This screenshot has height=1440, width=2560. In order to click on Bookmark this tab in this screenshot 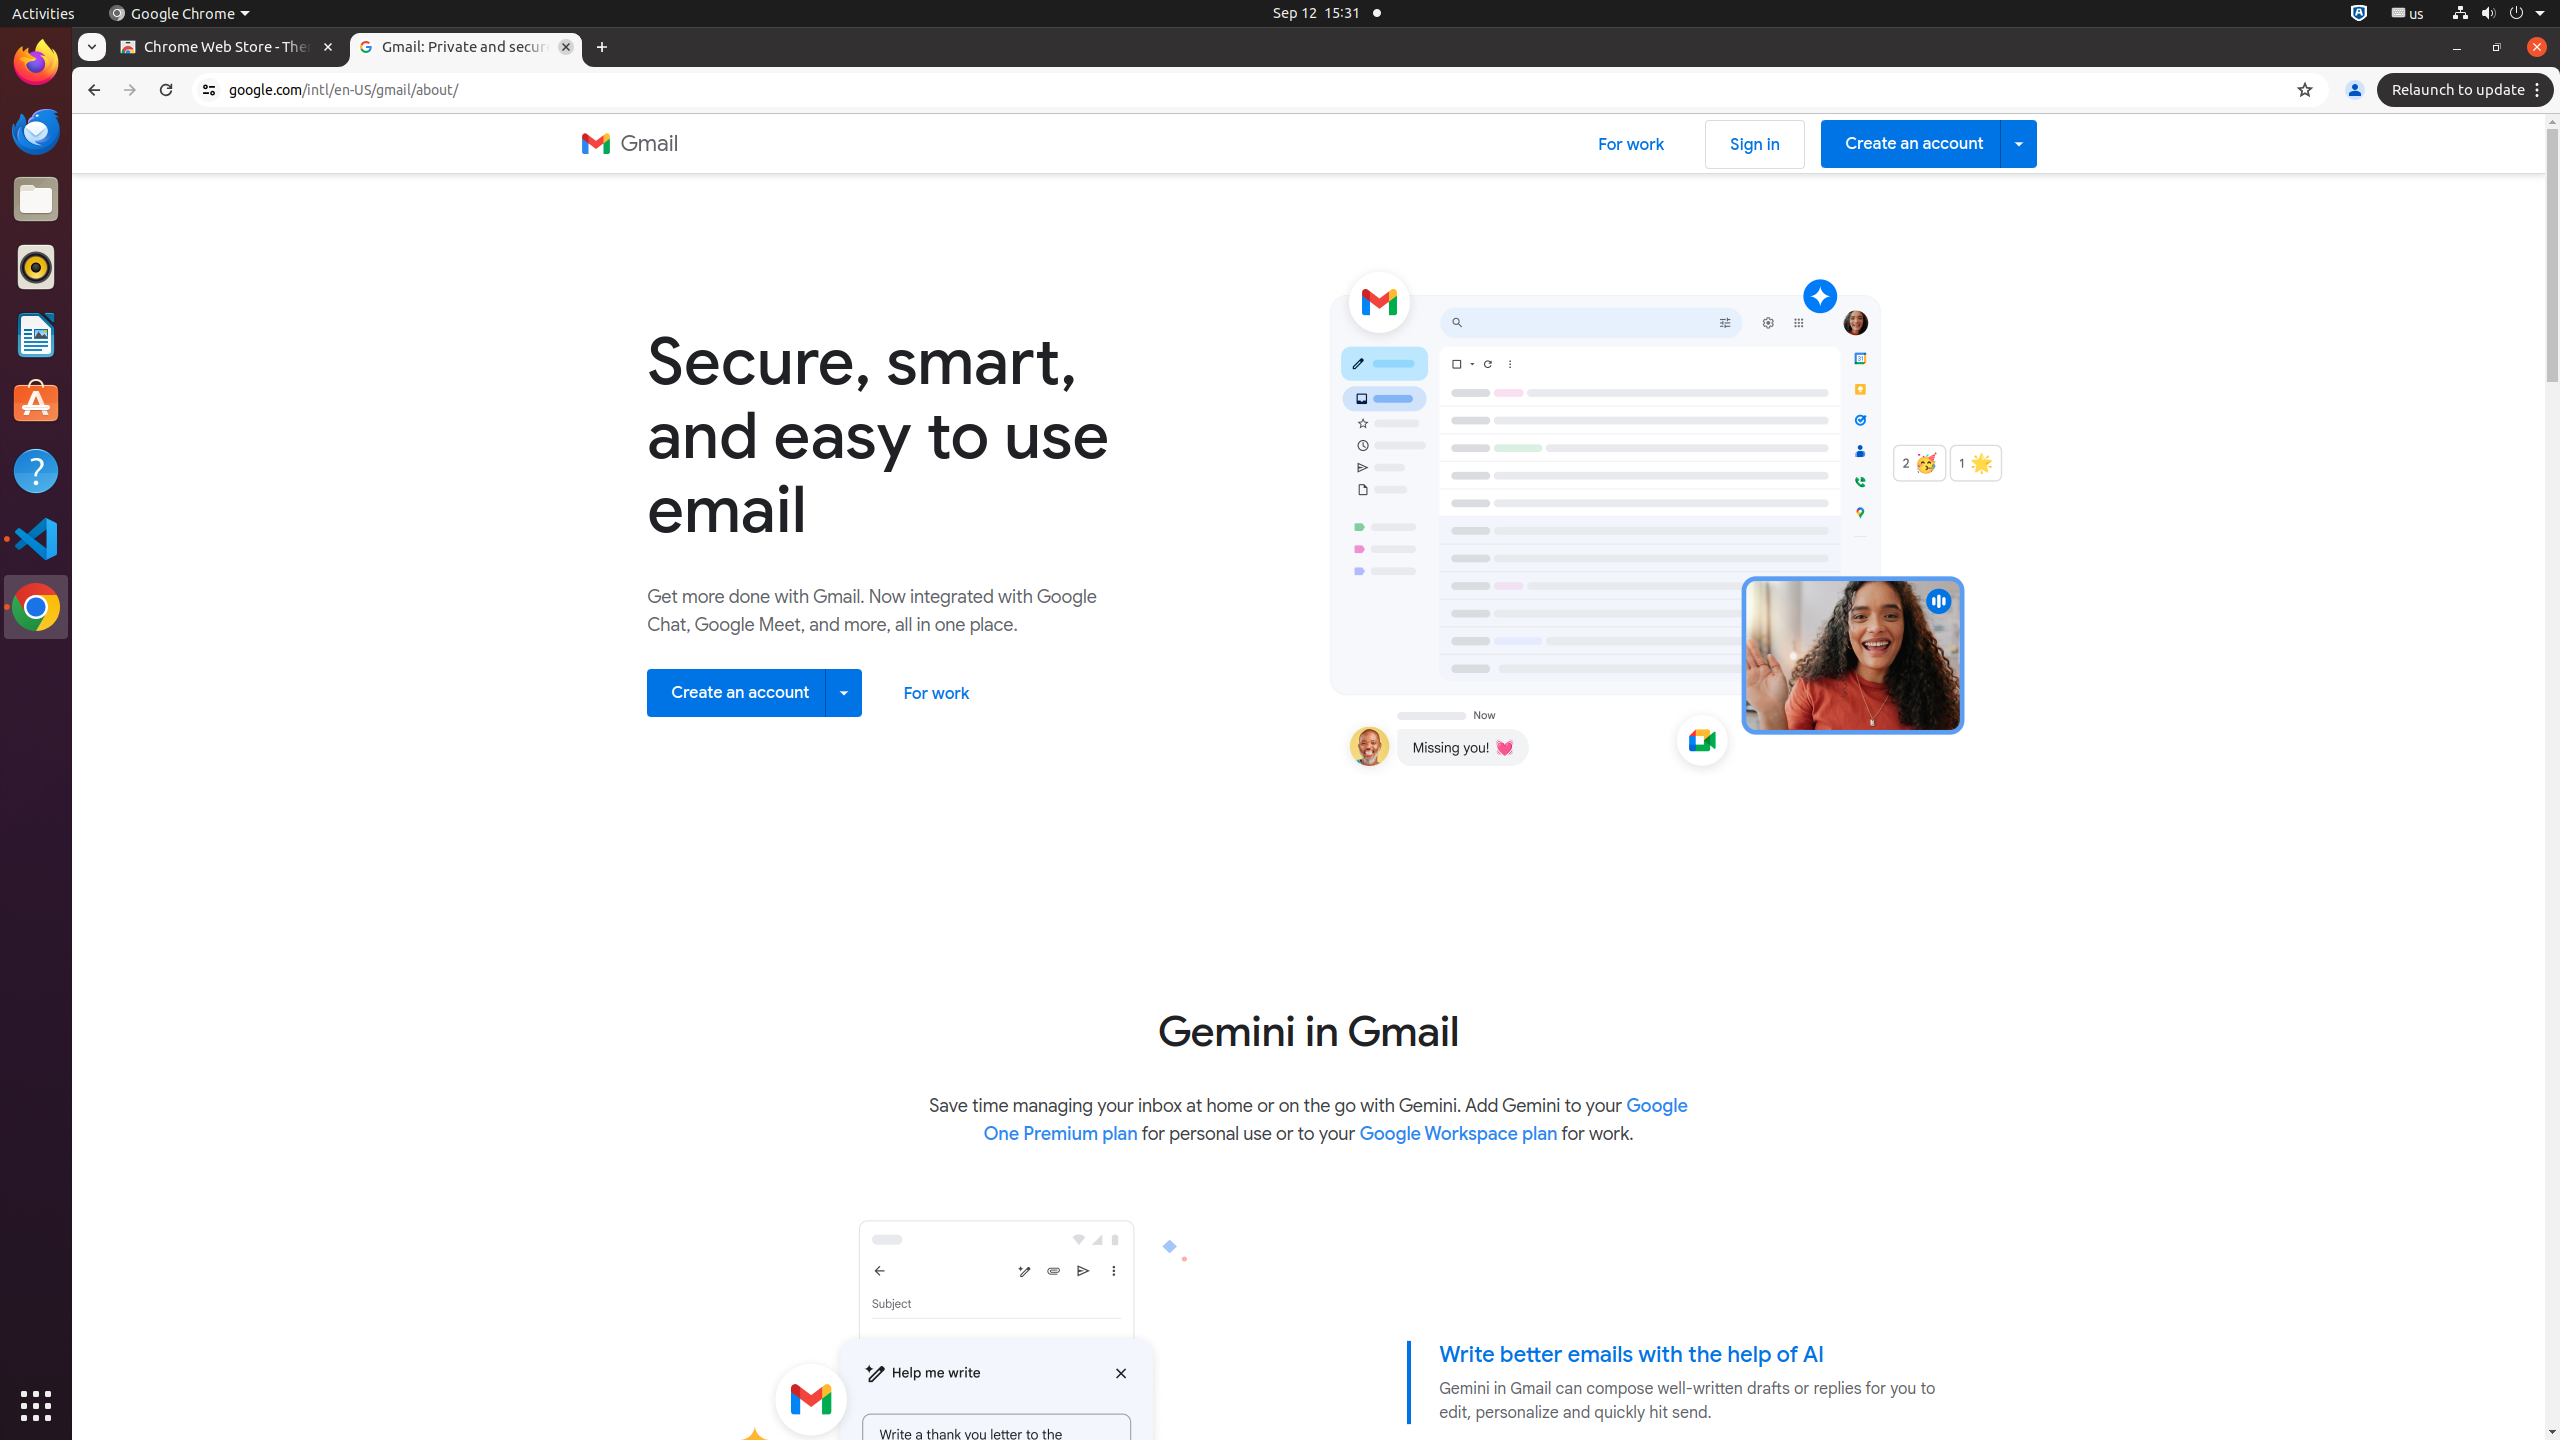, I will do `click(2305, 90)`.